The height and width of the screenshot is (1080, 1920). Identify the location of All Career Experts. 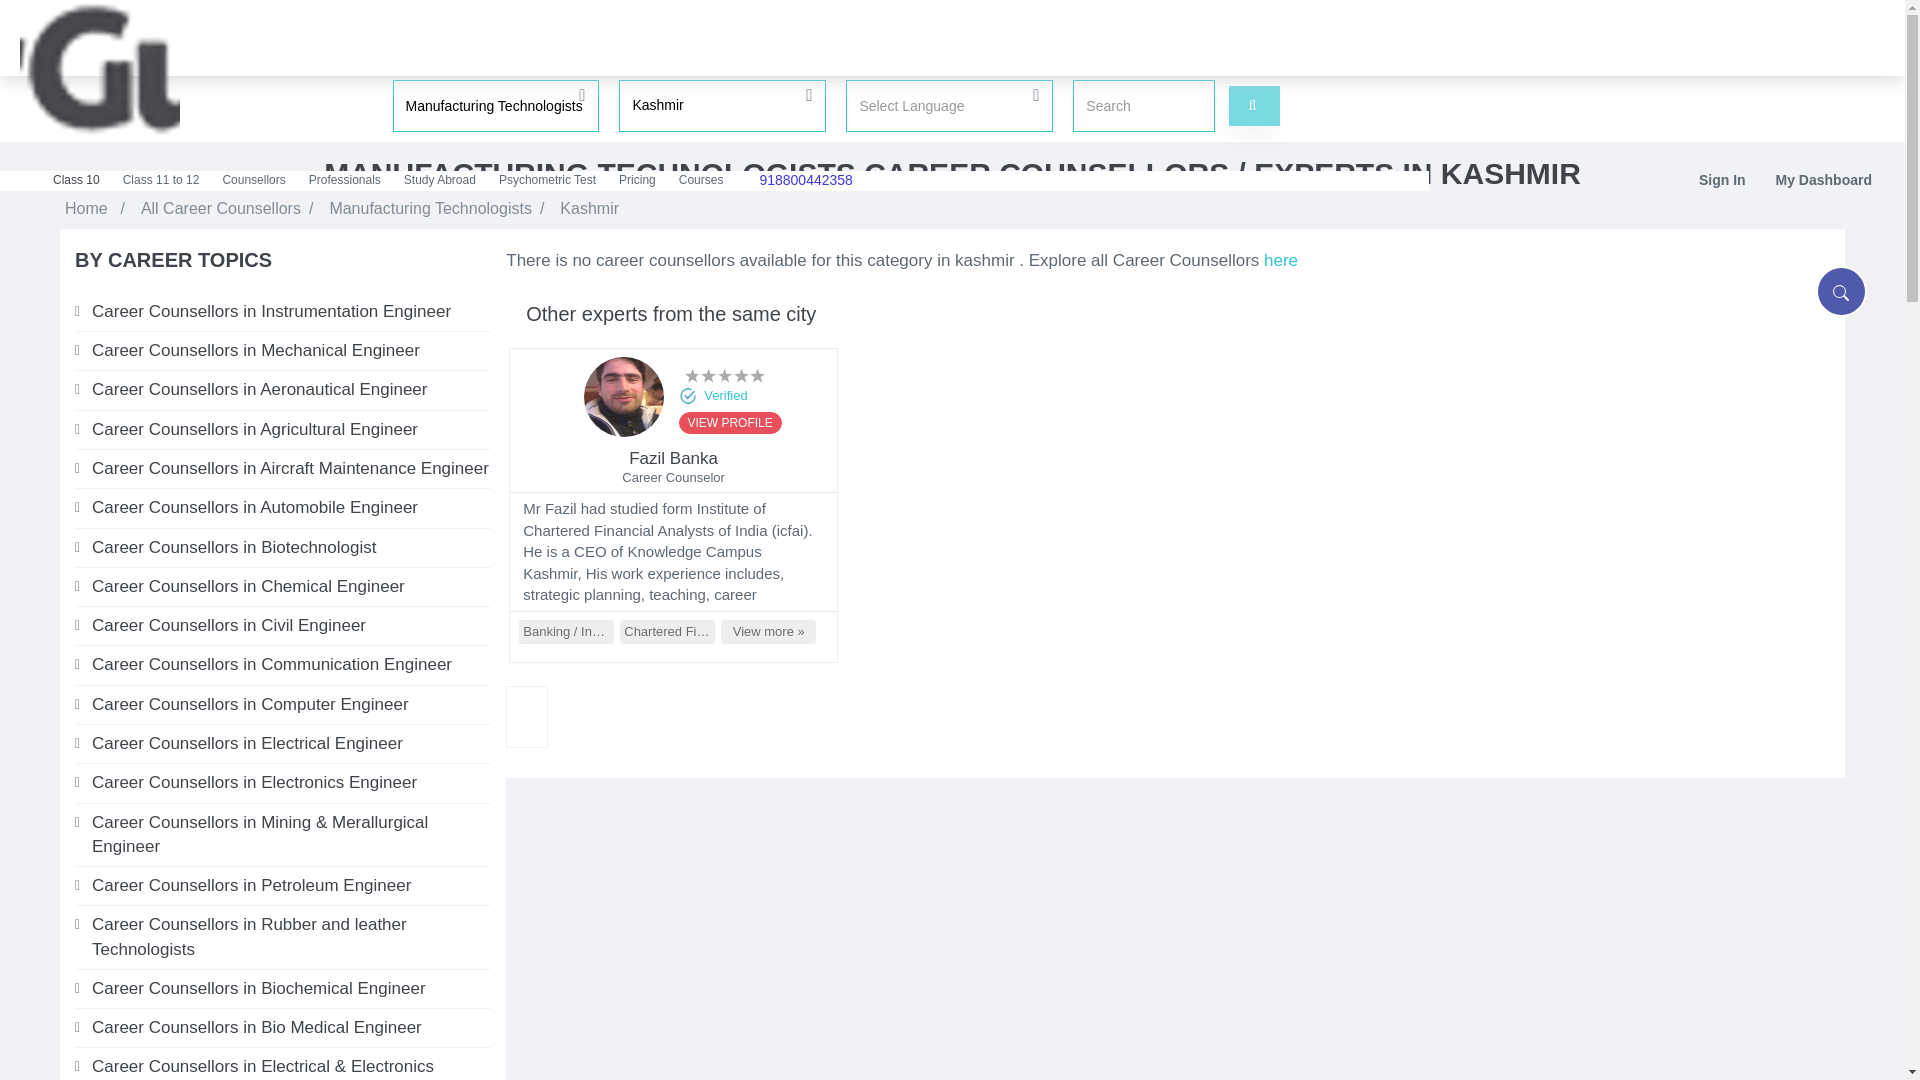
(1280, 260).